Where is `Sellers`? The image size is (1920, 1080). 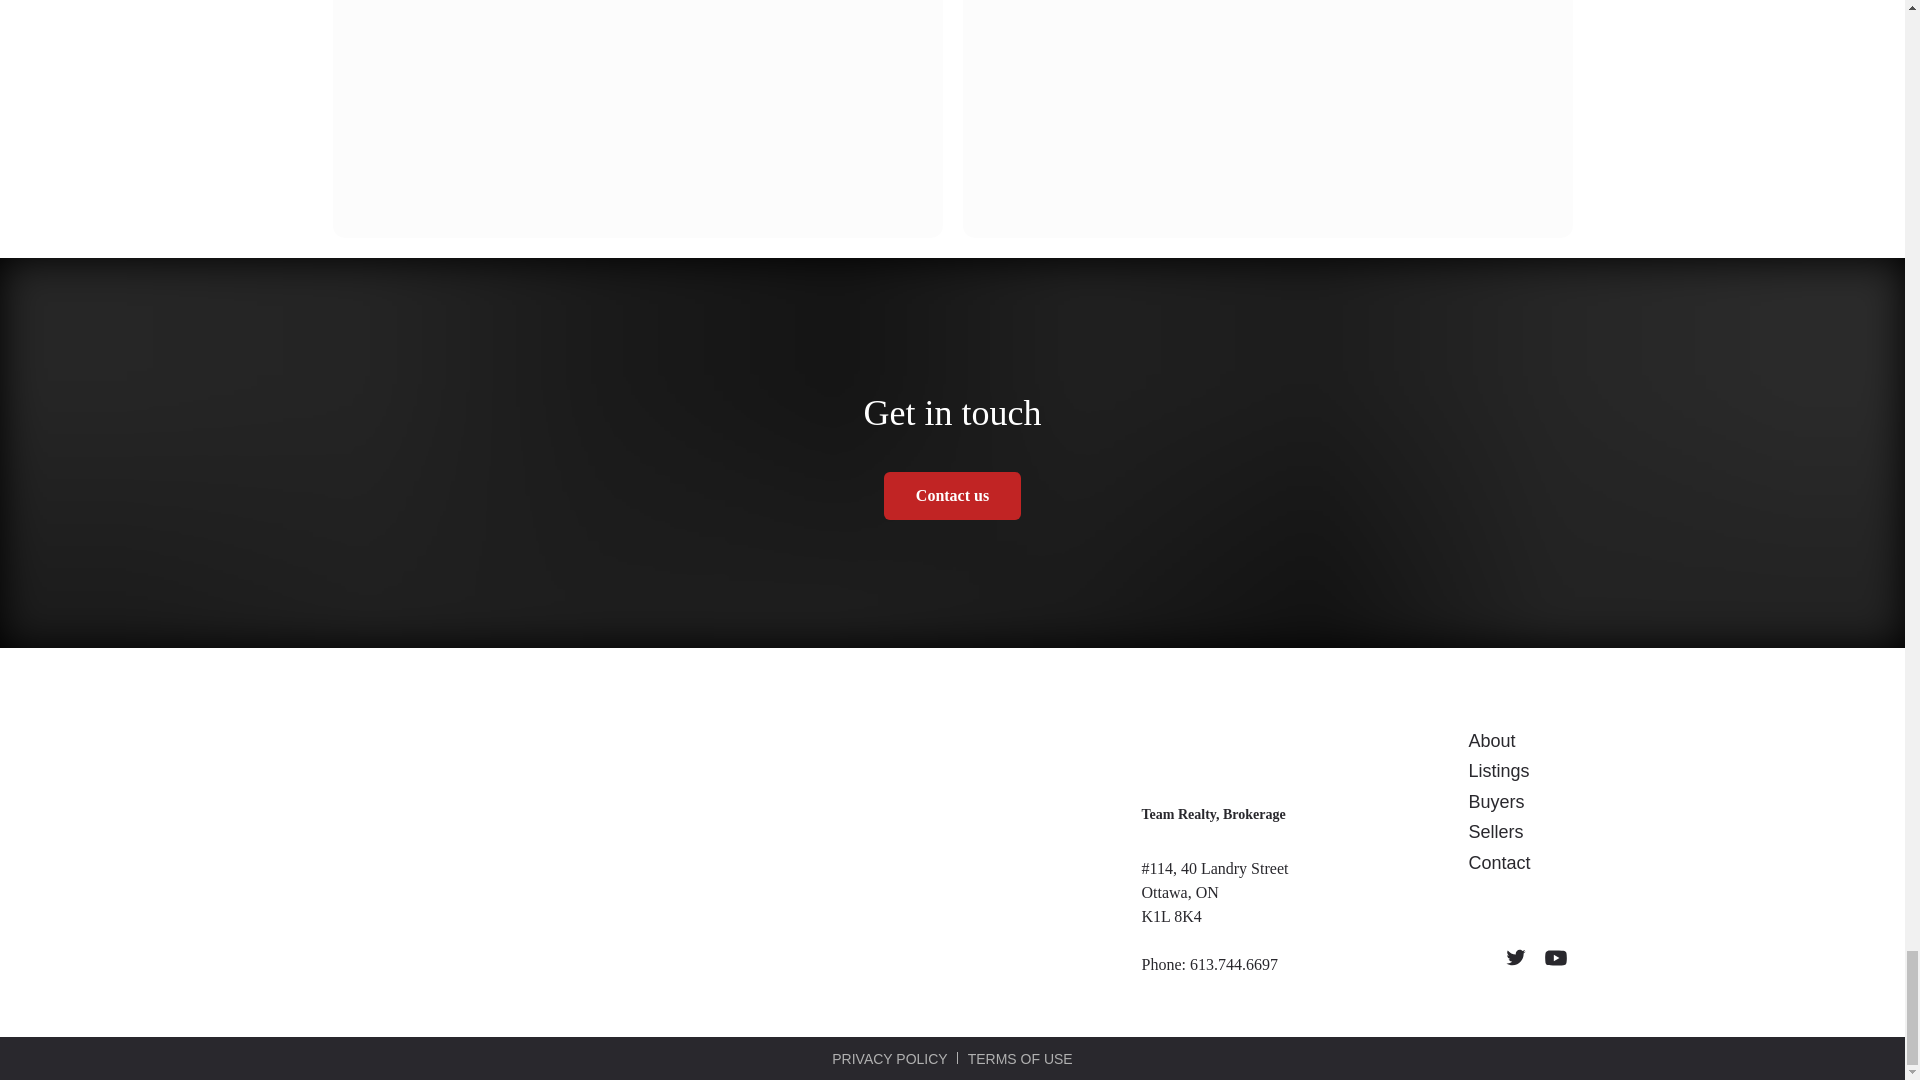
Sellers is located at coordinates (1495, 832).